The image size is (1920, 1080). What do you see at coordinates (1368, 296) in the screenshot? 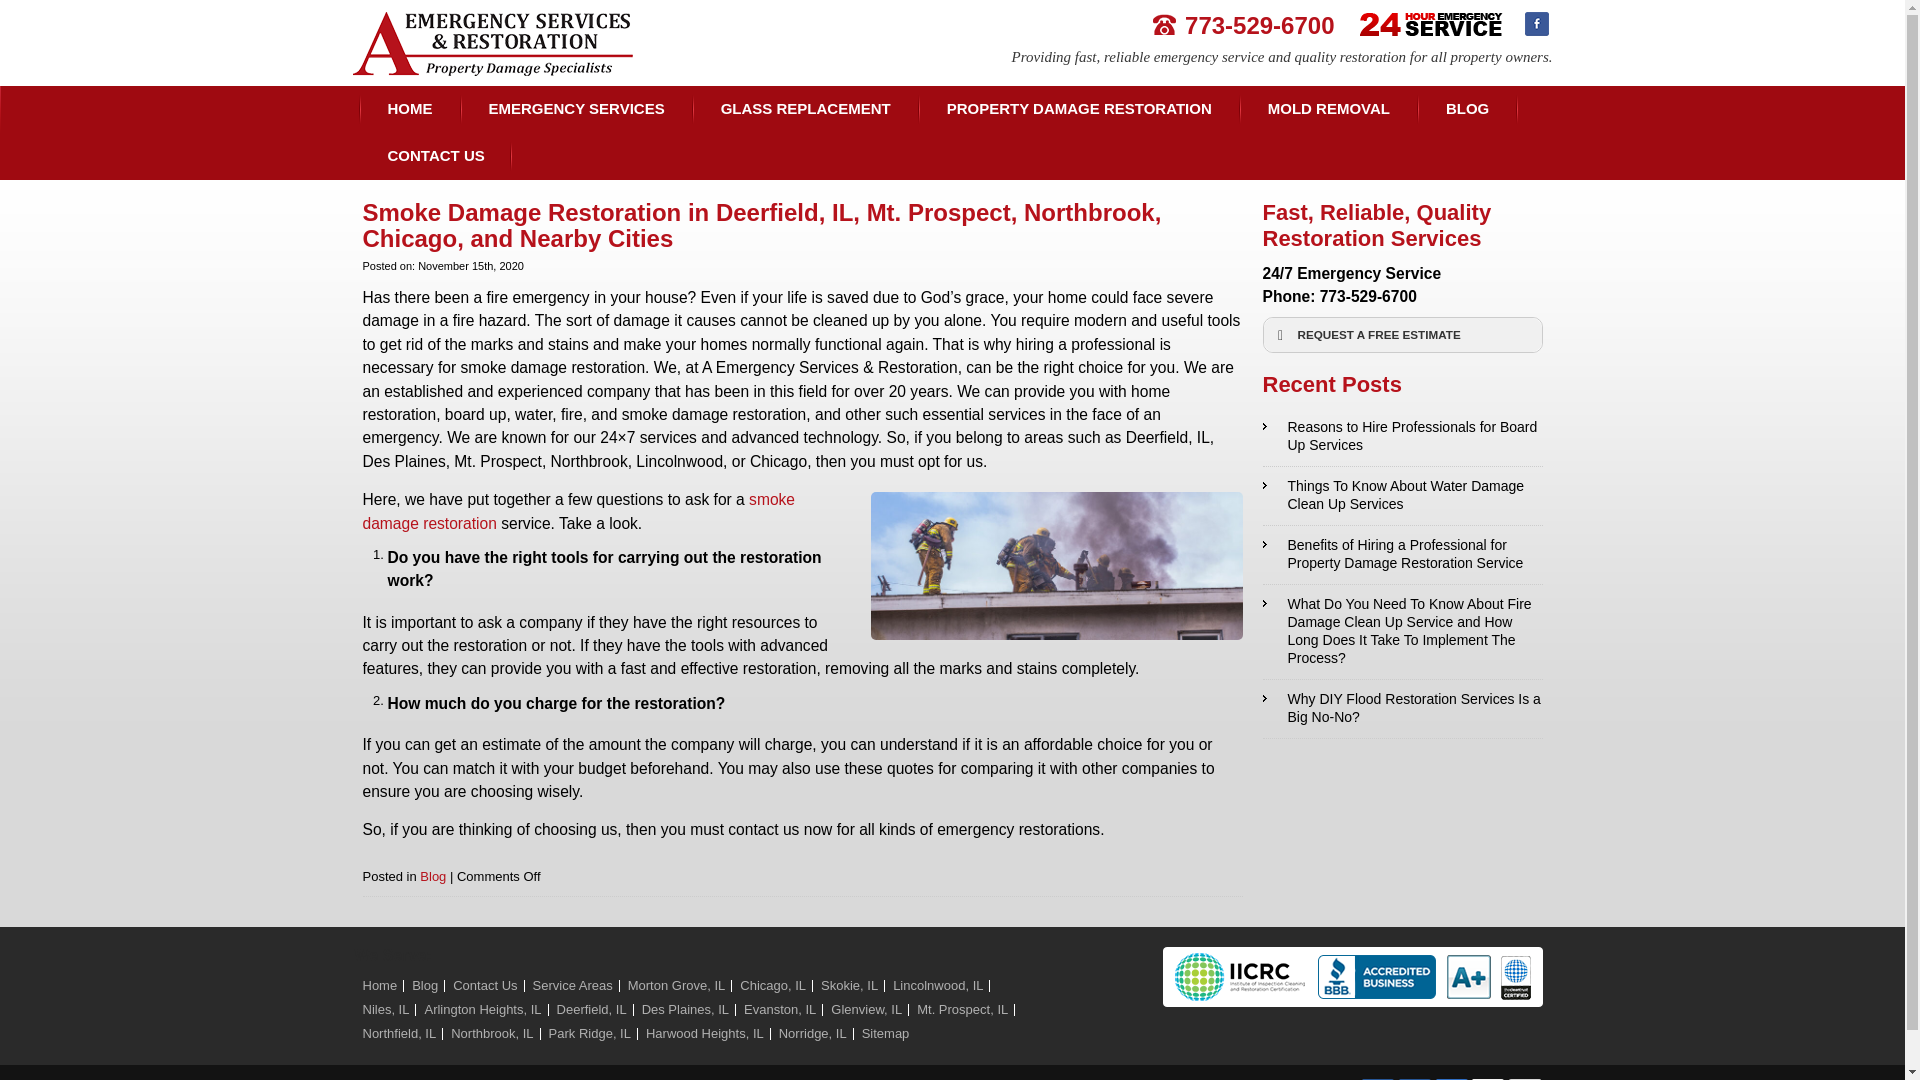
I see `773-529-6700` at bounding box center [1368, 296].